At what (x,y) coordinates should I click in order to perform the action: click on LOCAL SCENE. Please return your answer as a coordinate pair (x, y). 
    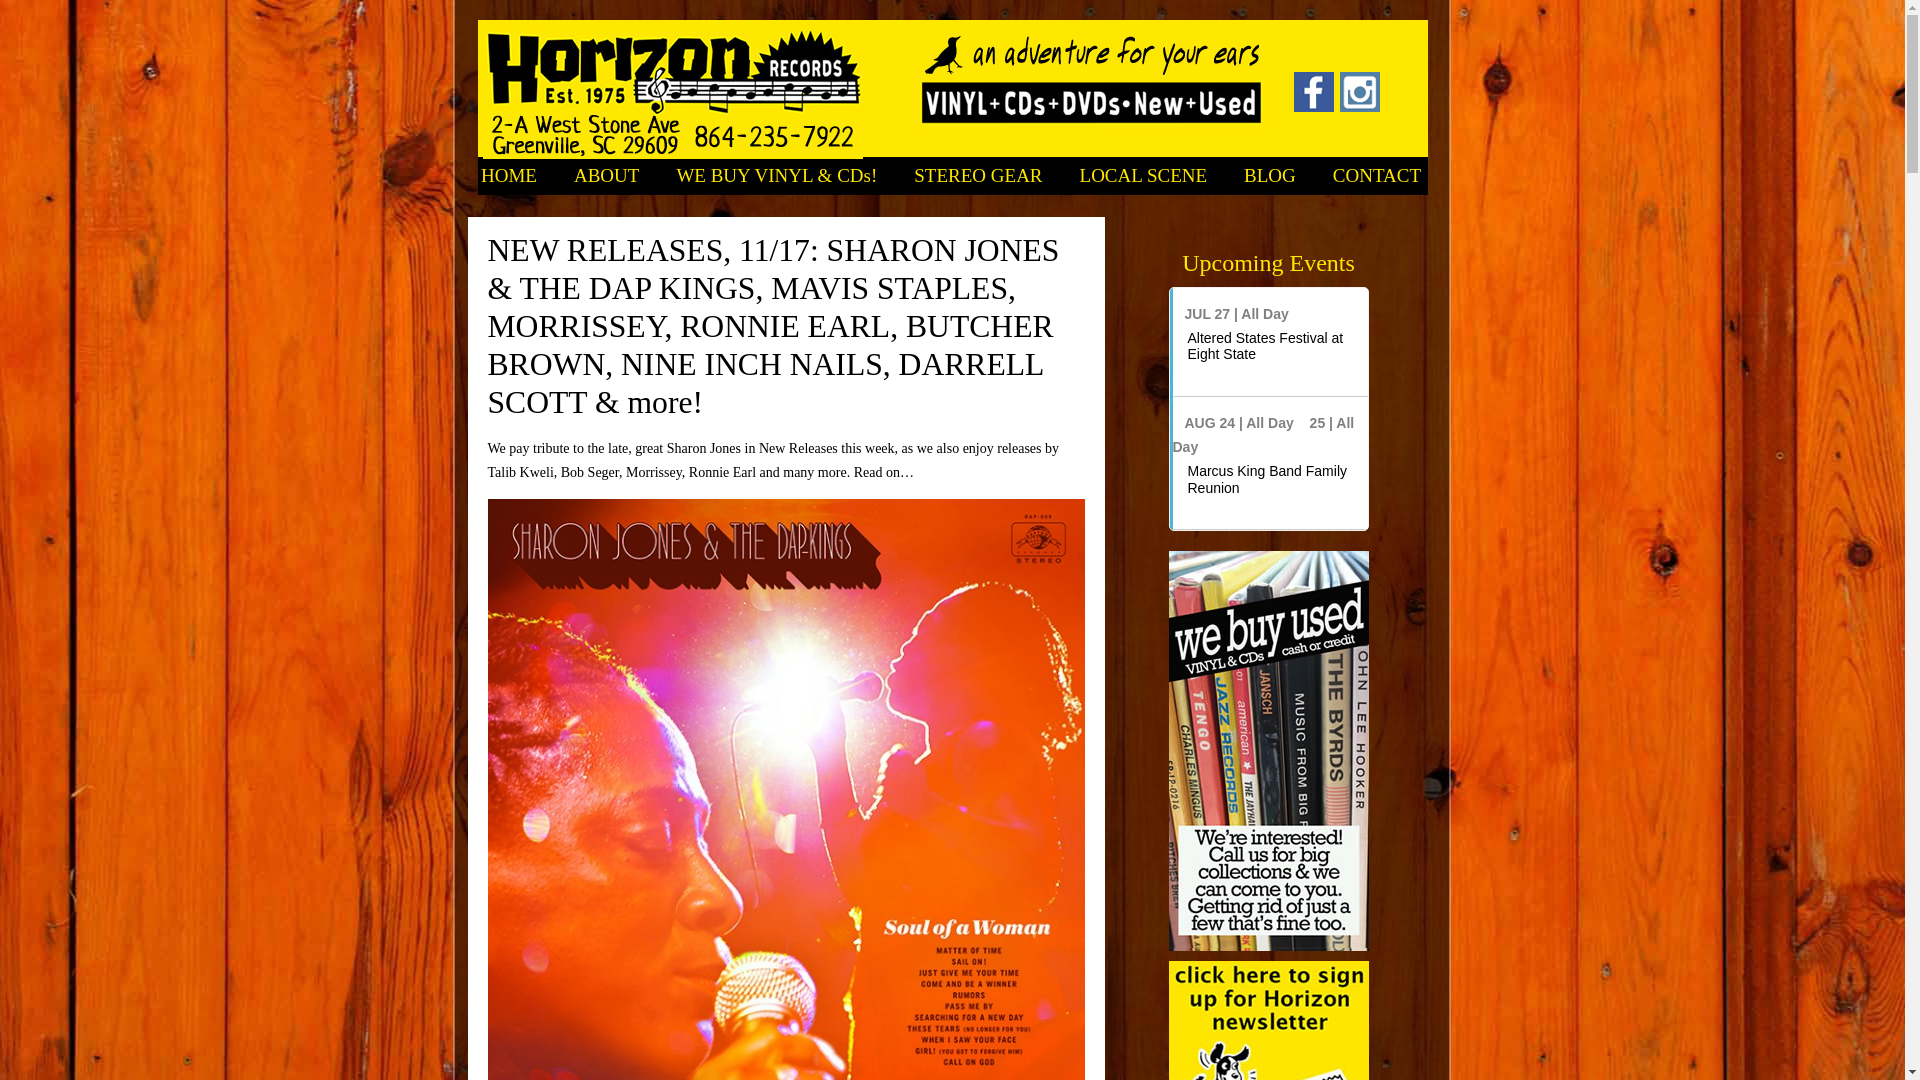
    Looking at the image, I should click on (1144, 176).